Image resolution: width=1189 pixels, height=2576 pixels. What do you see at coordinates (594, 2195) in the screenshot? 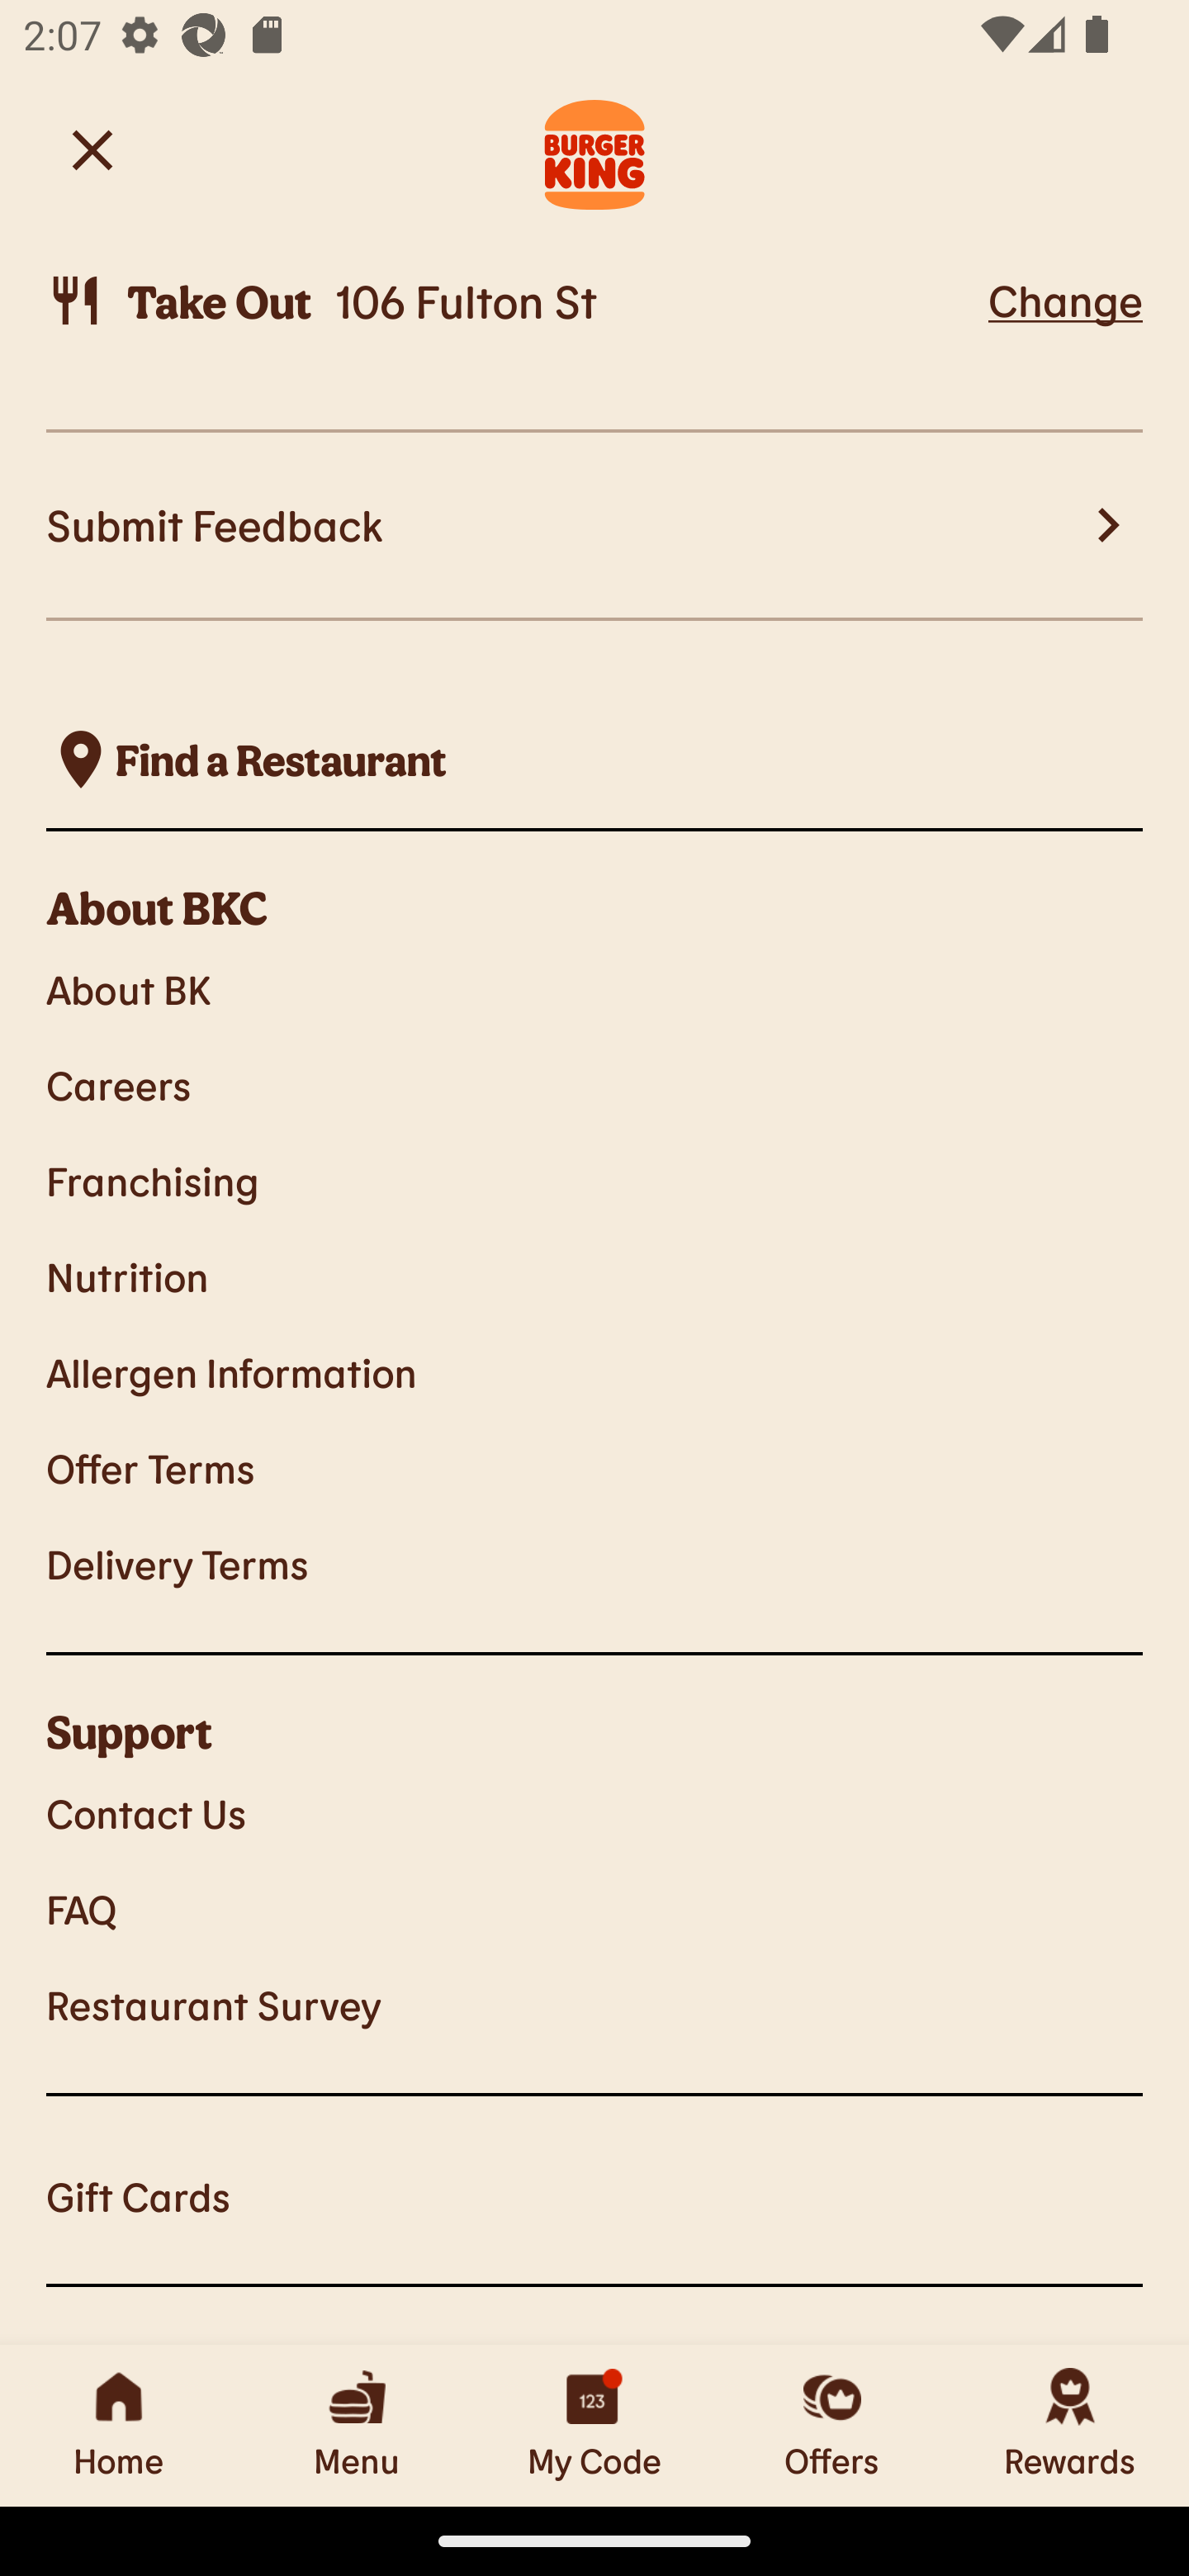
I see `Gift Cards` at bounding box center [594, 2195].